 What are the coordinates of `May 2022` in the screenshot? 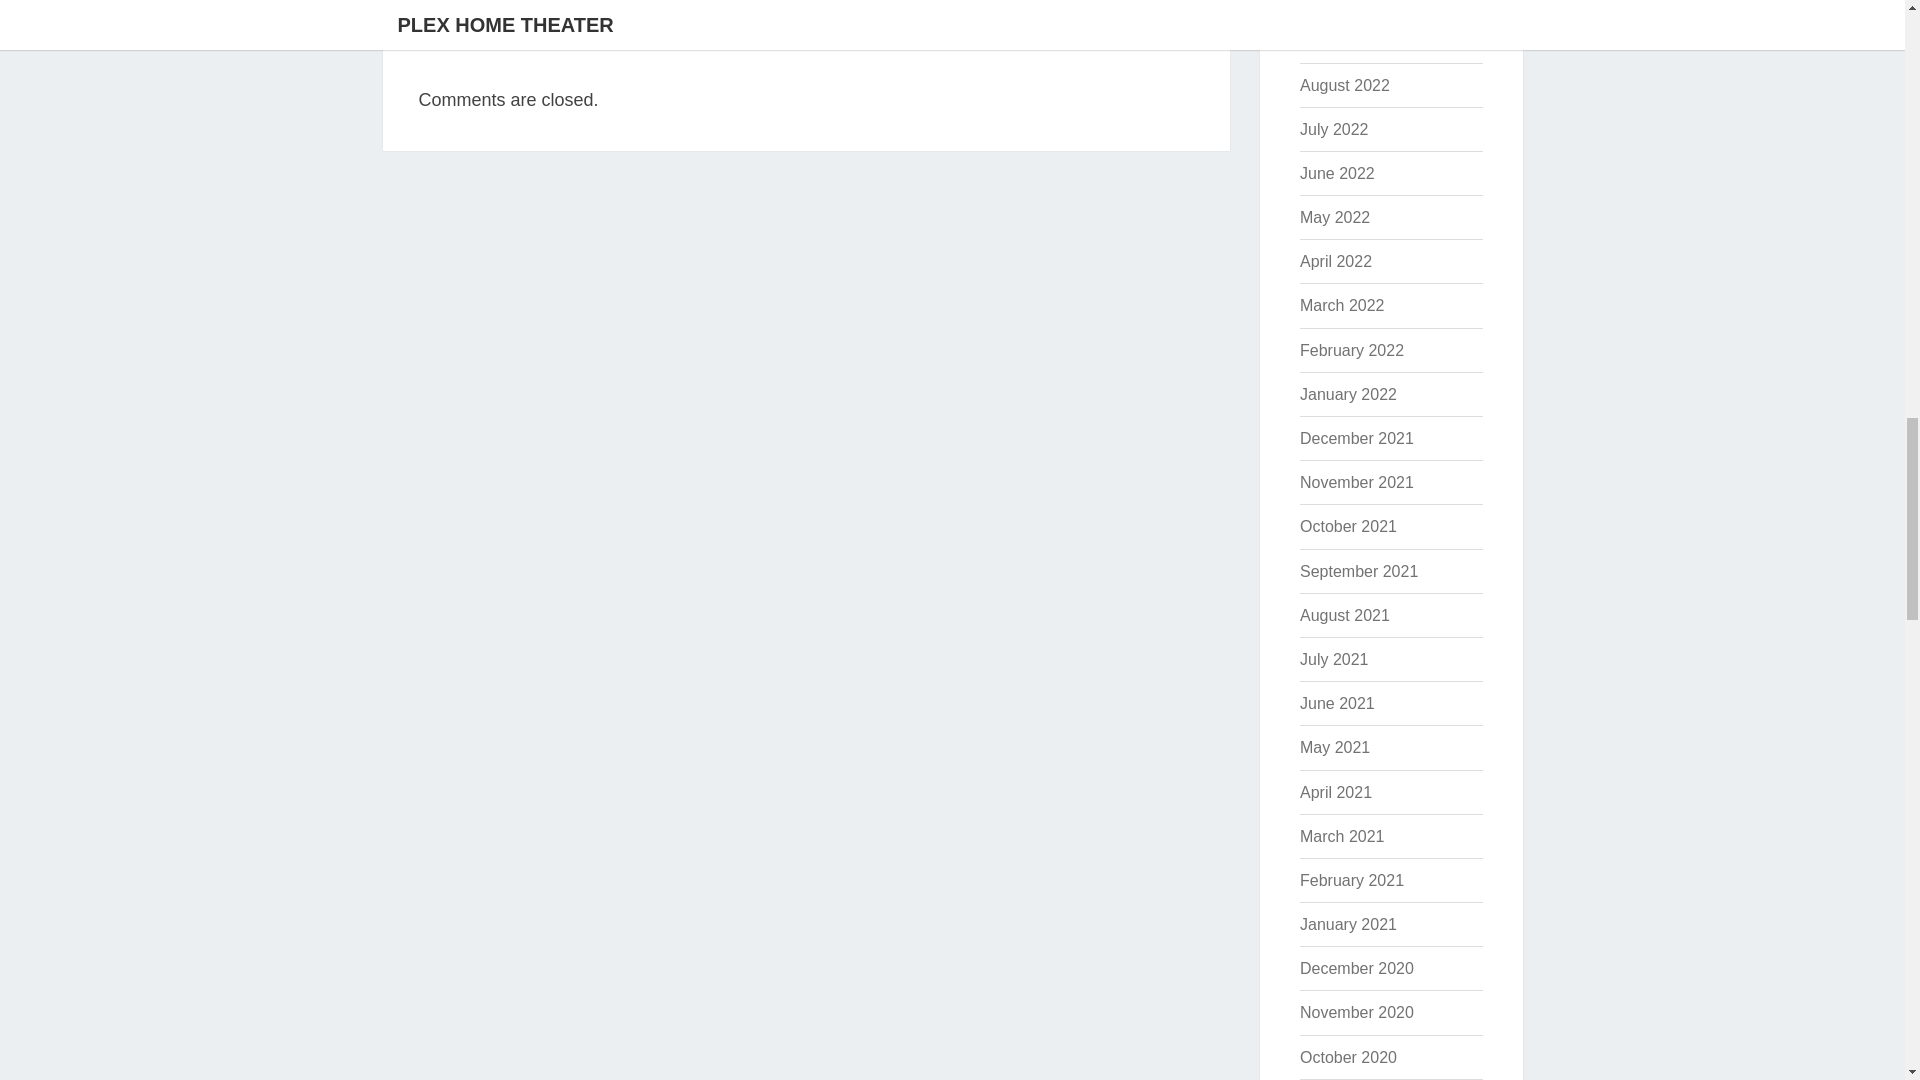 It's located at (1334, 217).